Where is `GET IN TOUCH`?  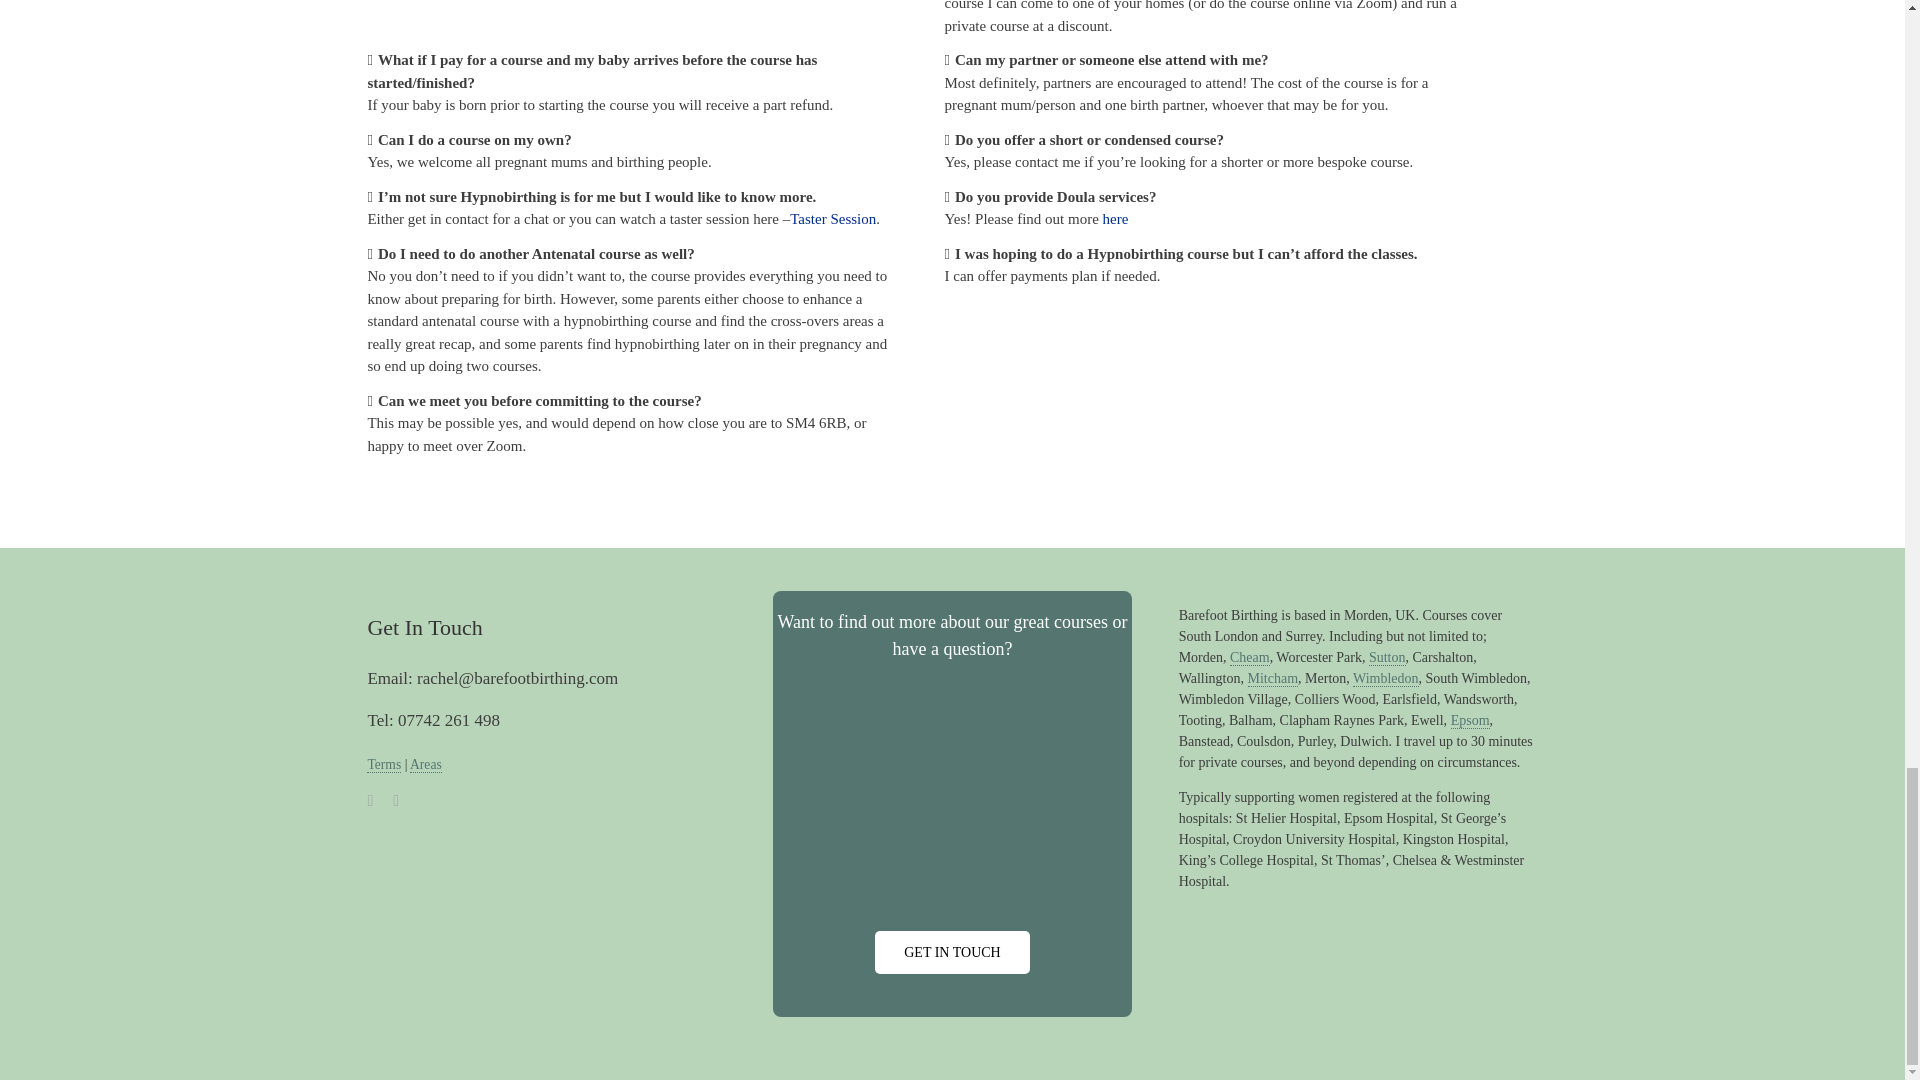 GET IN TOUCH is located at coordinates (952, 952).